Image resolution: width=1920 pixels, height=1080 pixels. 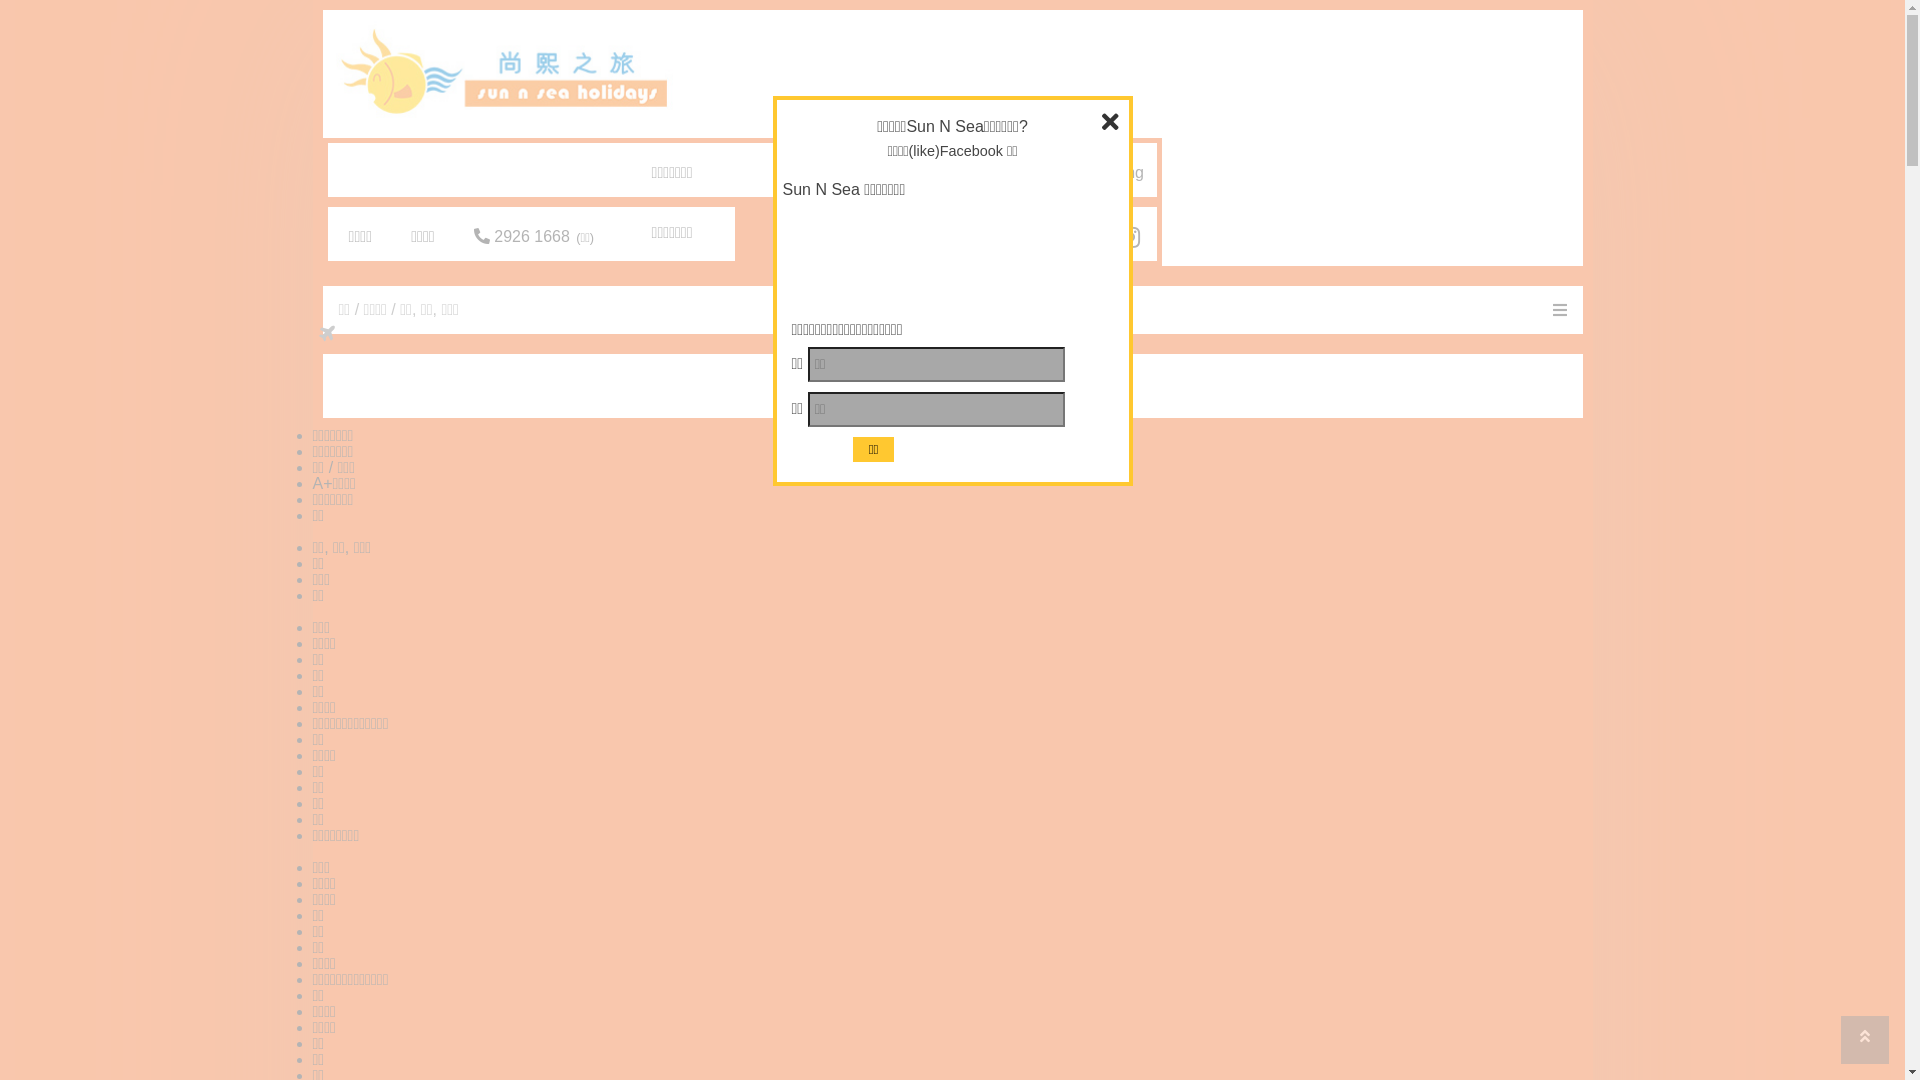 I want to click on Eng, so click(x=1130, y=172).